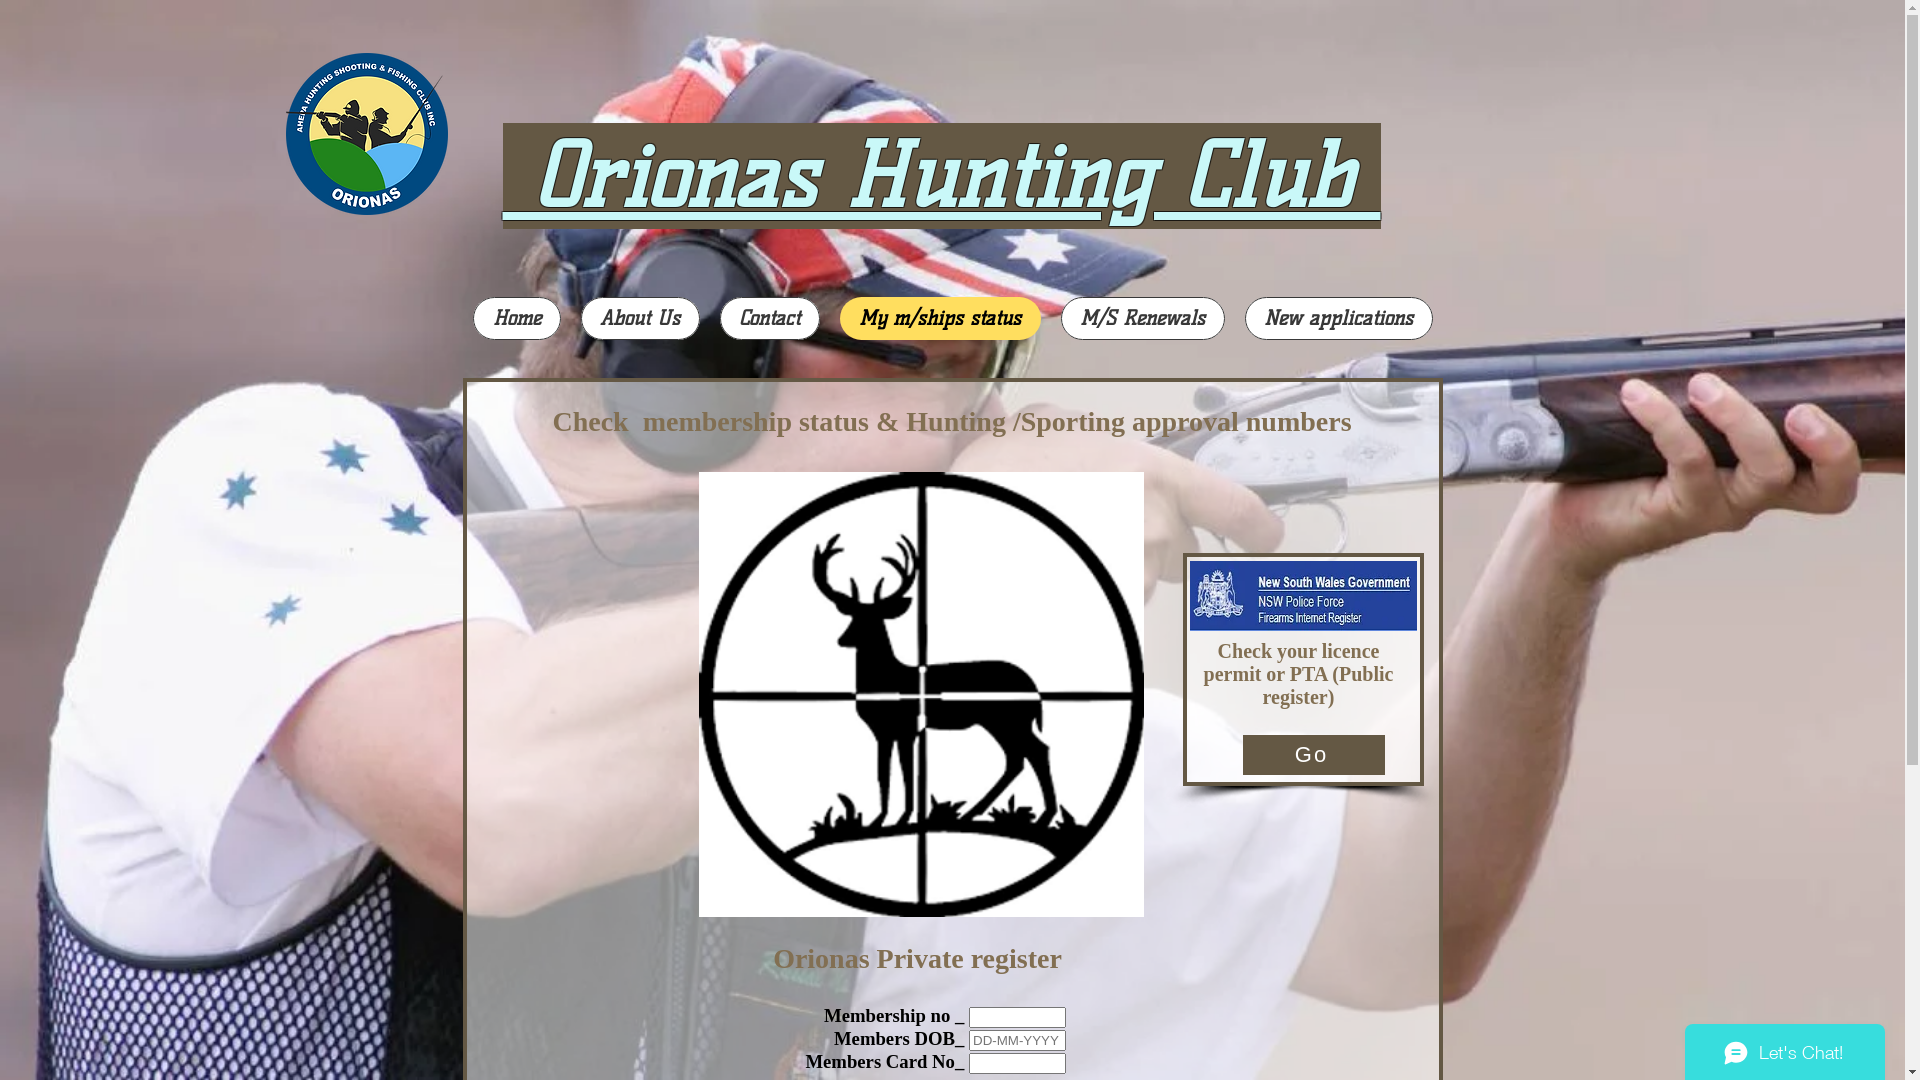  What do you see at coordinates (516, 318) in the screenshot?
I see `Home` at bounding box center [516, 318].